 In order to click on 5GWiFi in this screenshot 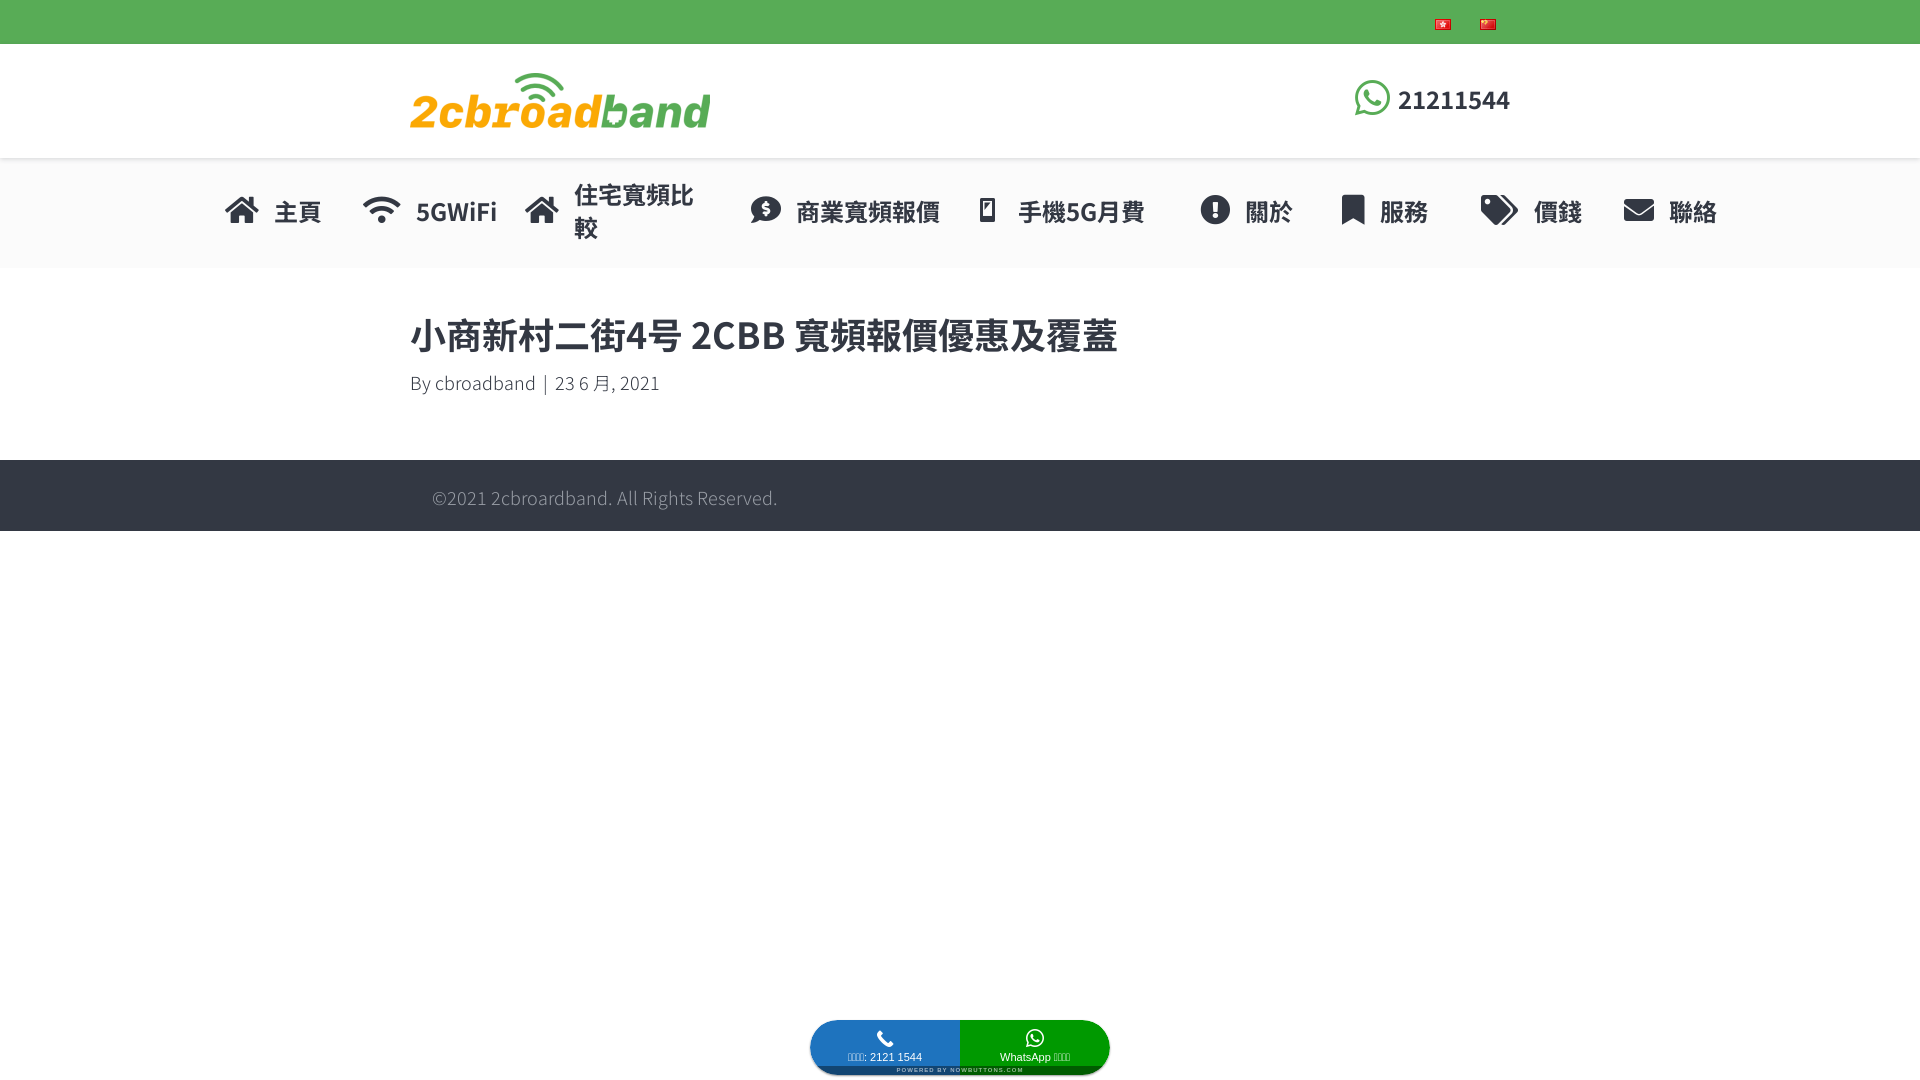, I will do `click(456, 211)`.